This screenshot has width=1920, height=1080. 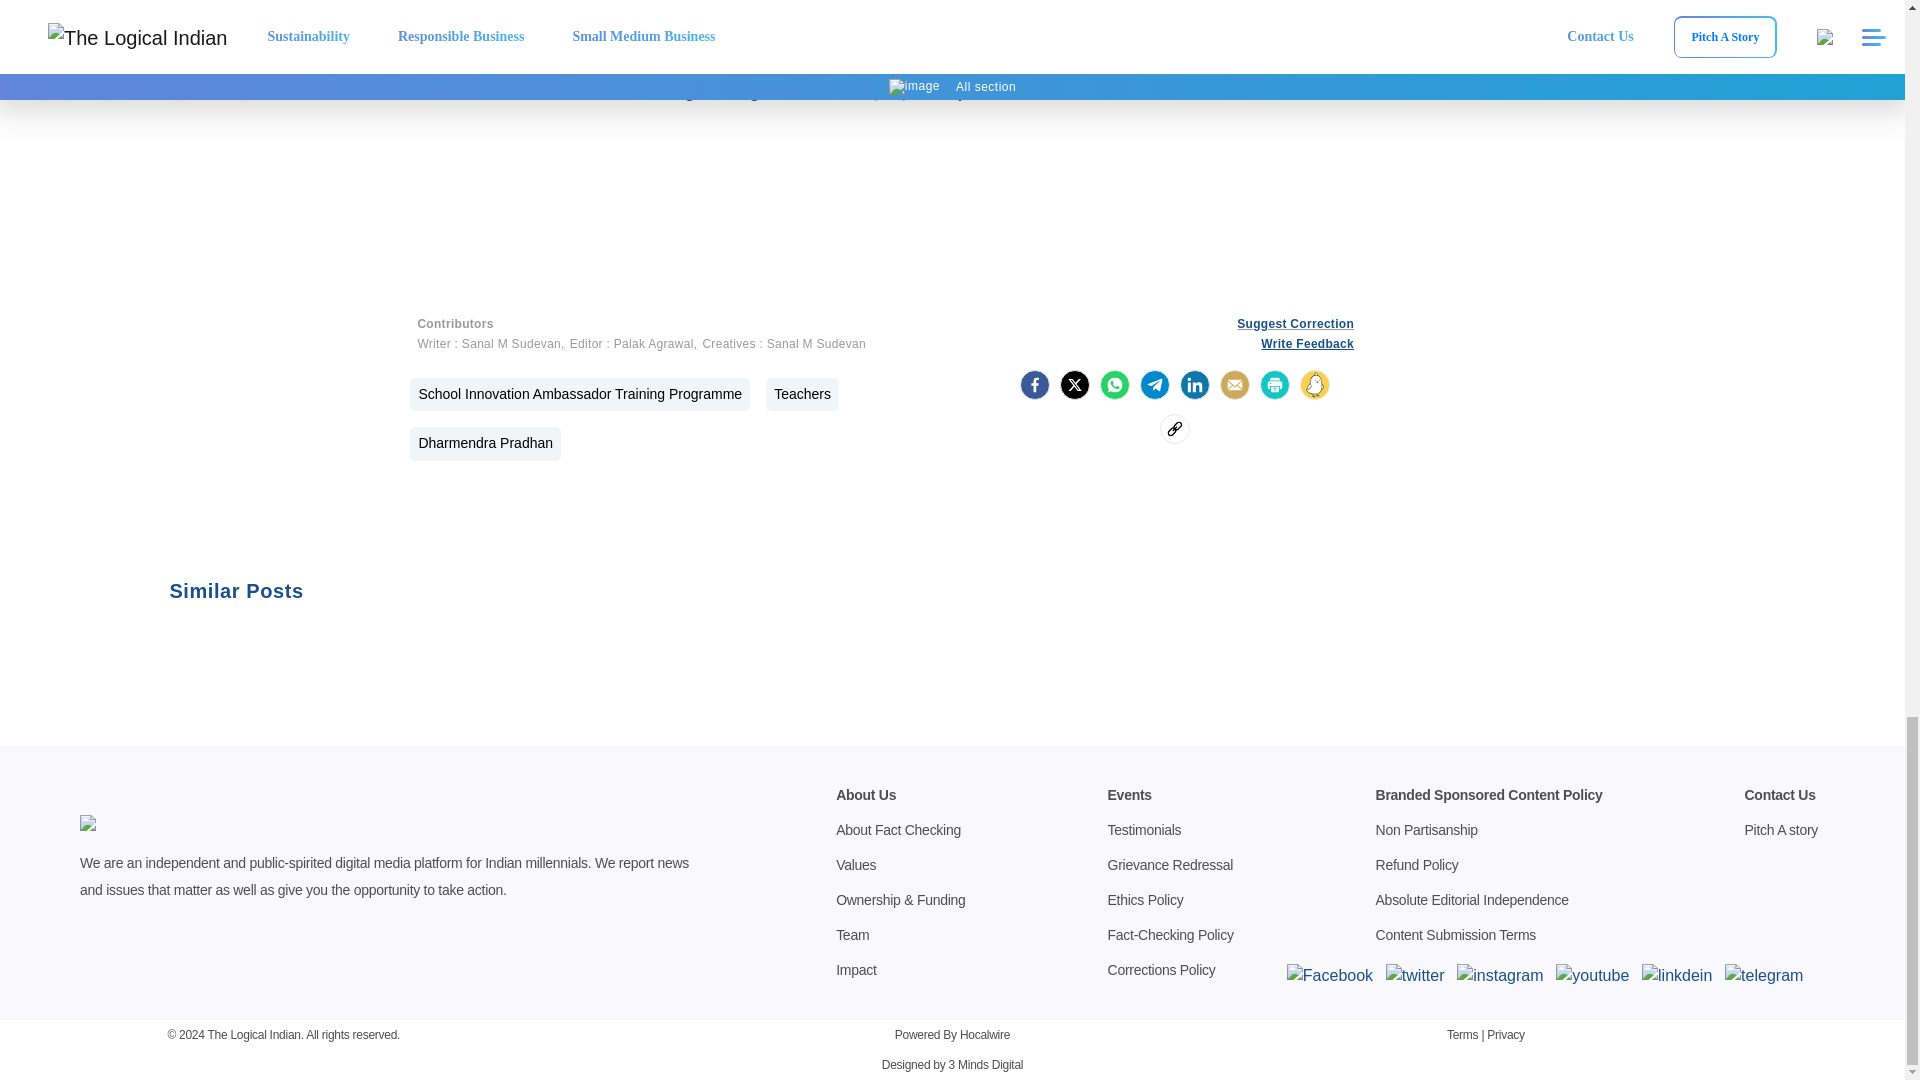 I want to click on LinkedIn, so click(x=1194, y=384).